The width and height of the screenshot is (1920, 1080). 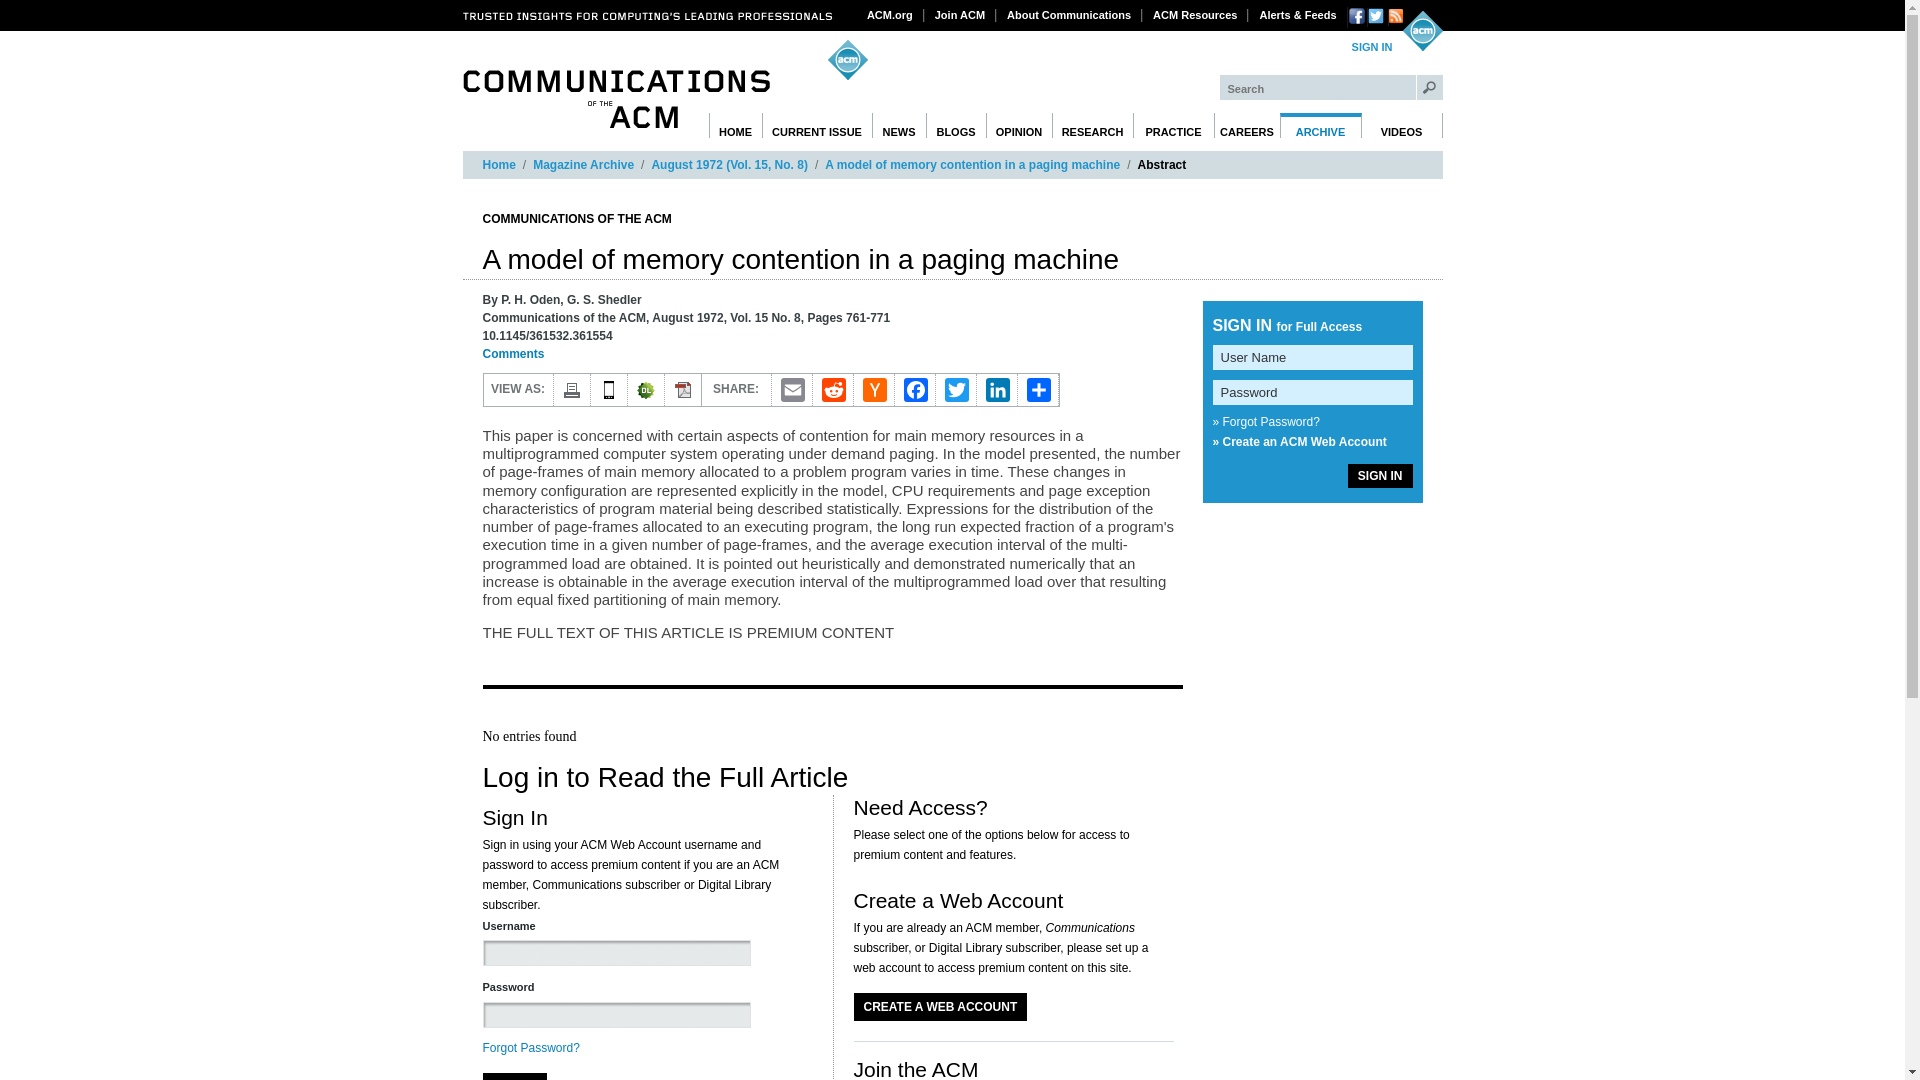 I want to click on View in ACM Digital Library, so click(x=646, y=390).